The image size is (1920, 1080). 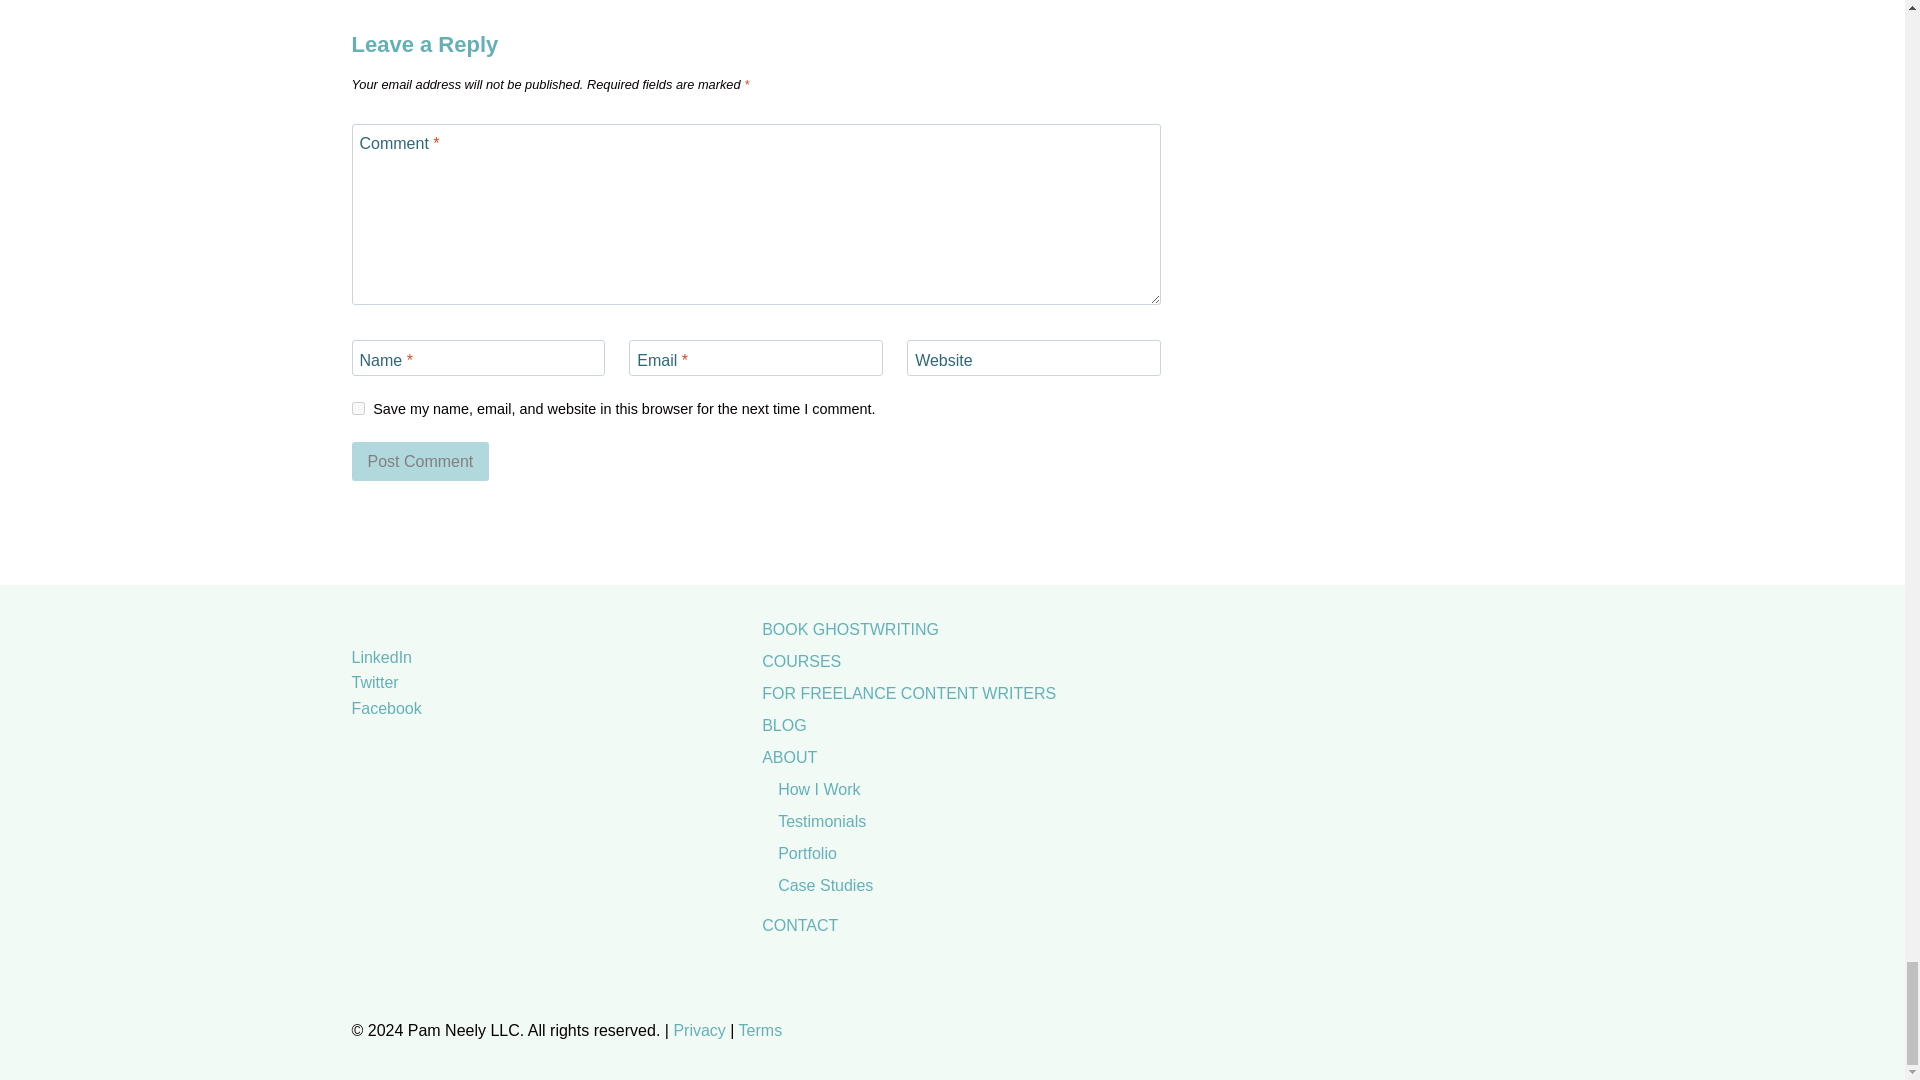 I want to click on Post Comment, so click(x=420, y=460).